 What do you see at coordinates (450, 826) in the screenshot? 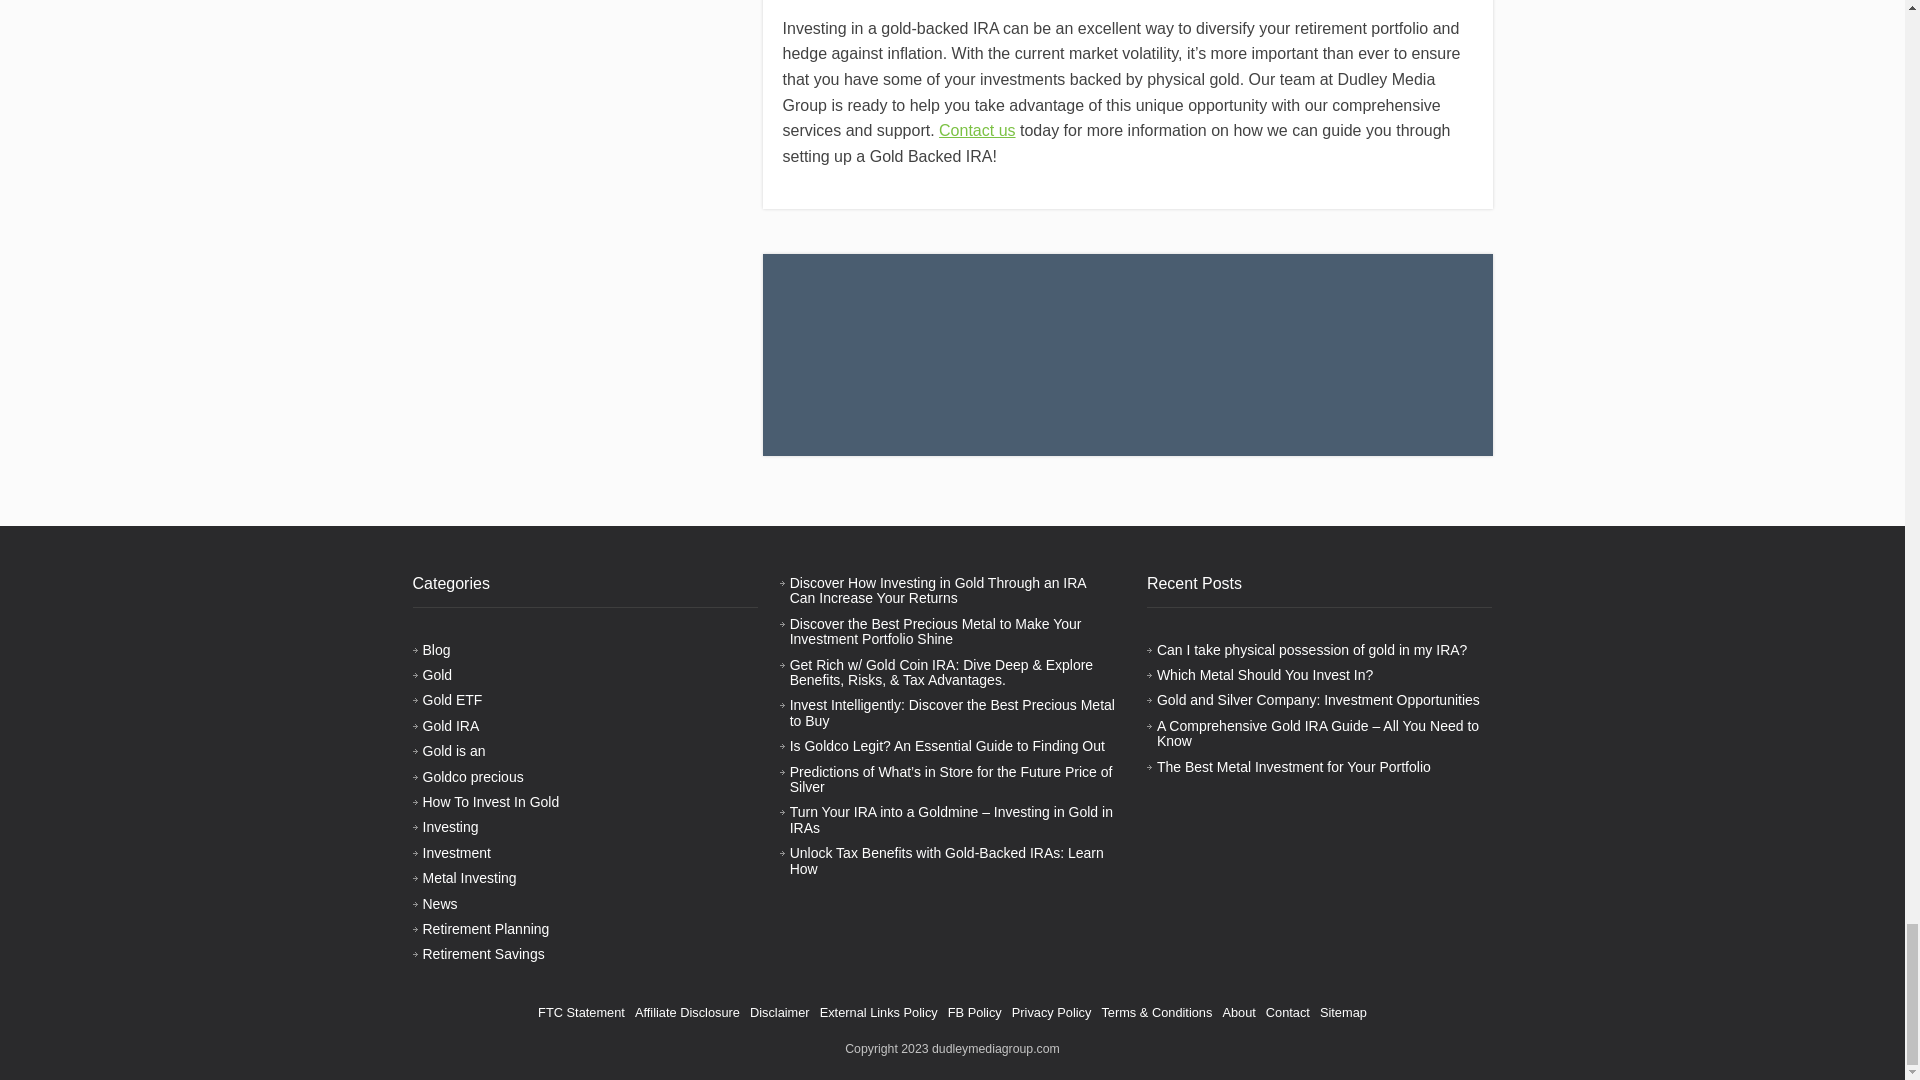
I see `Investing` at bounding box center [450, 826].